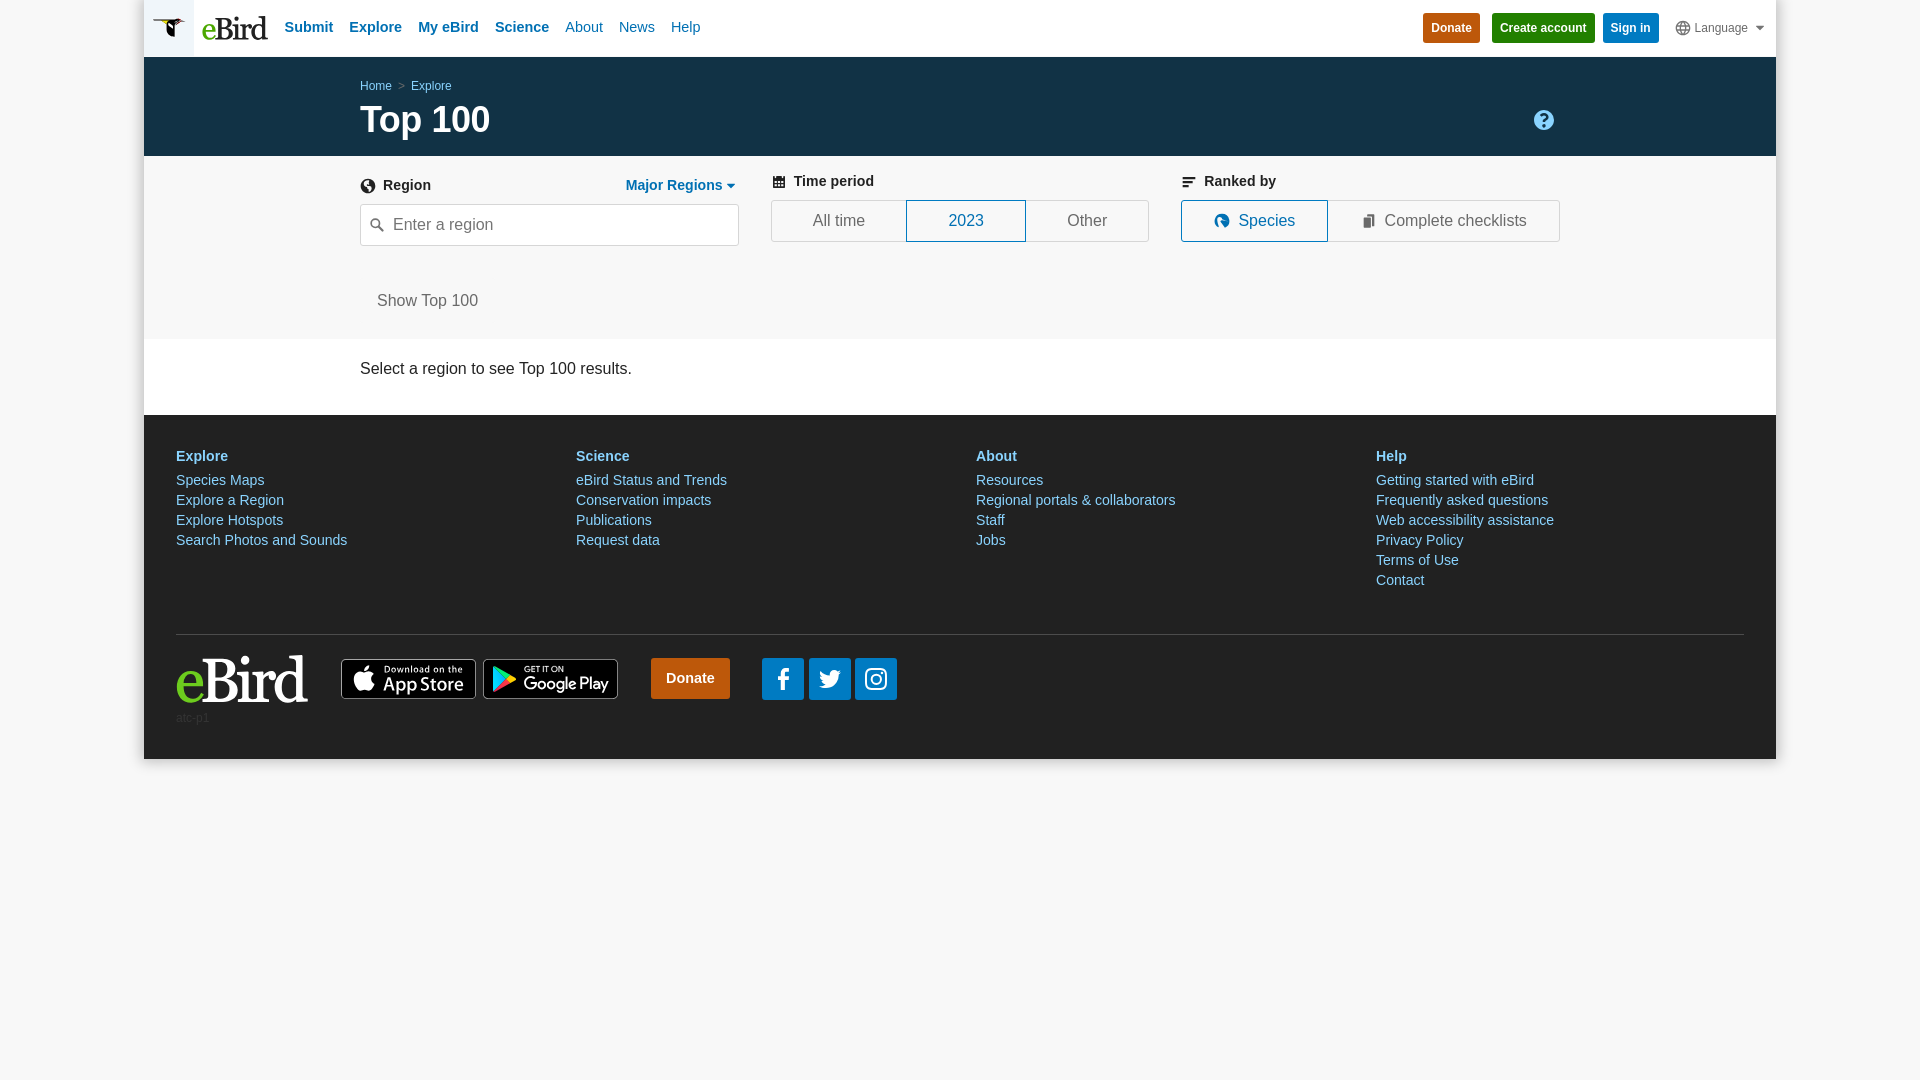 The image size is (1920, 1080). Describe the element at coordinates (636, 27) in the screenshot. I see `News` at that location.